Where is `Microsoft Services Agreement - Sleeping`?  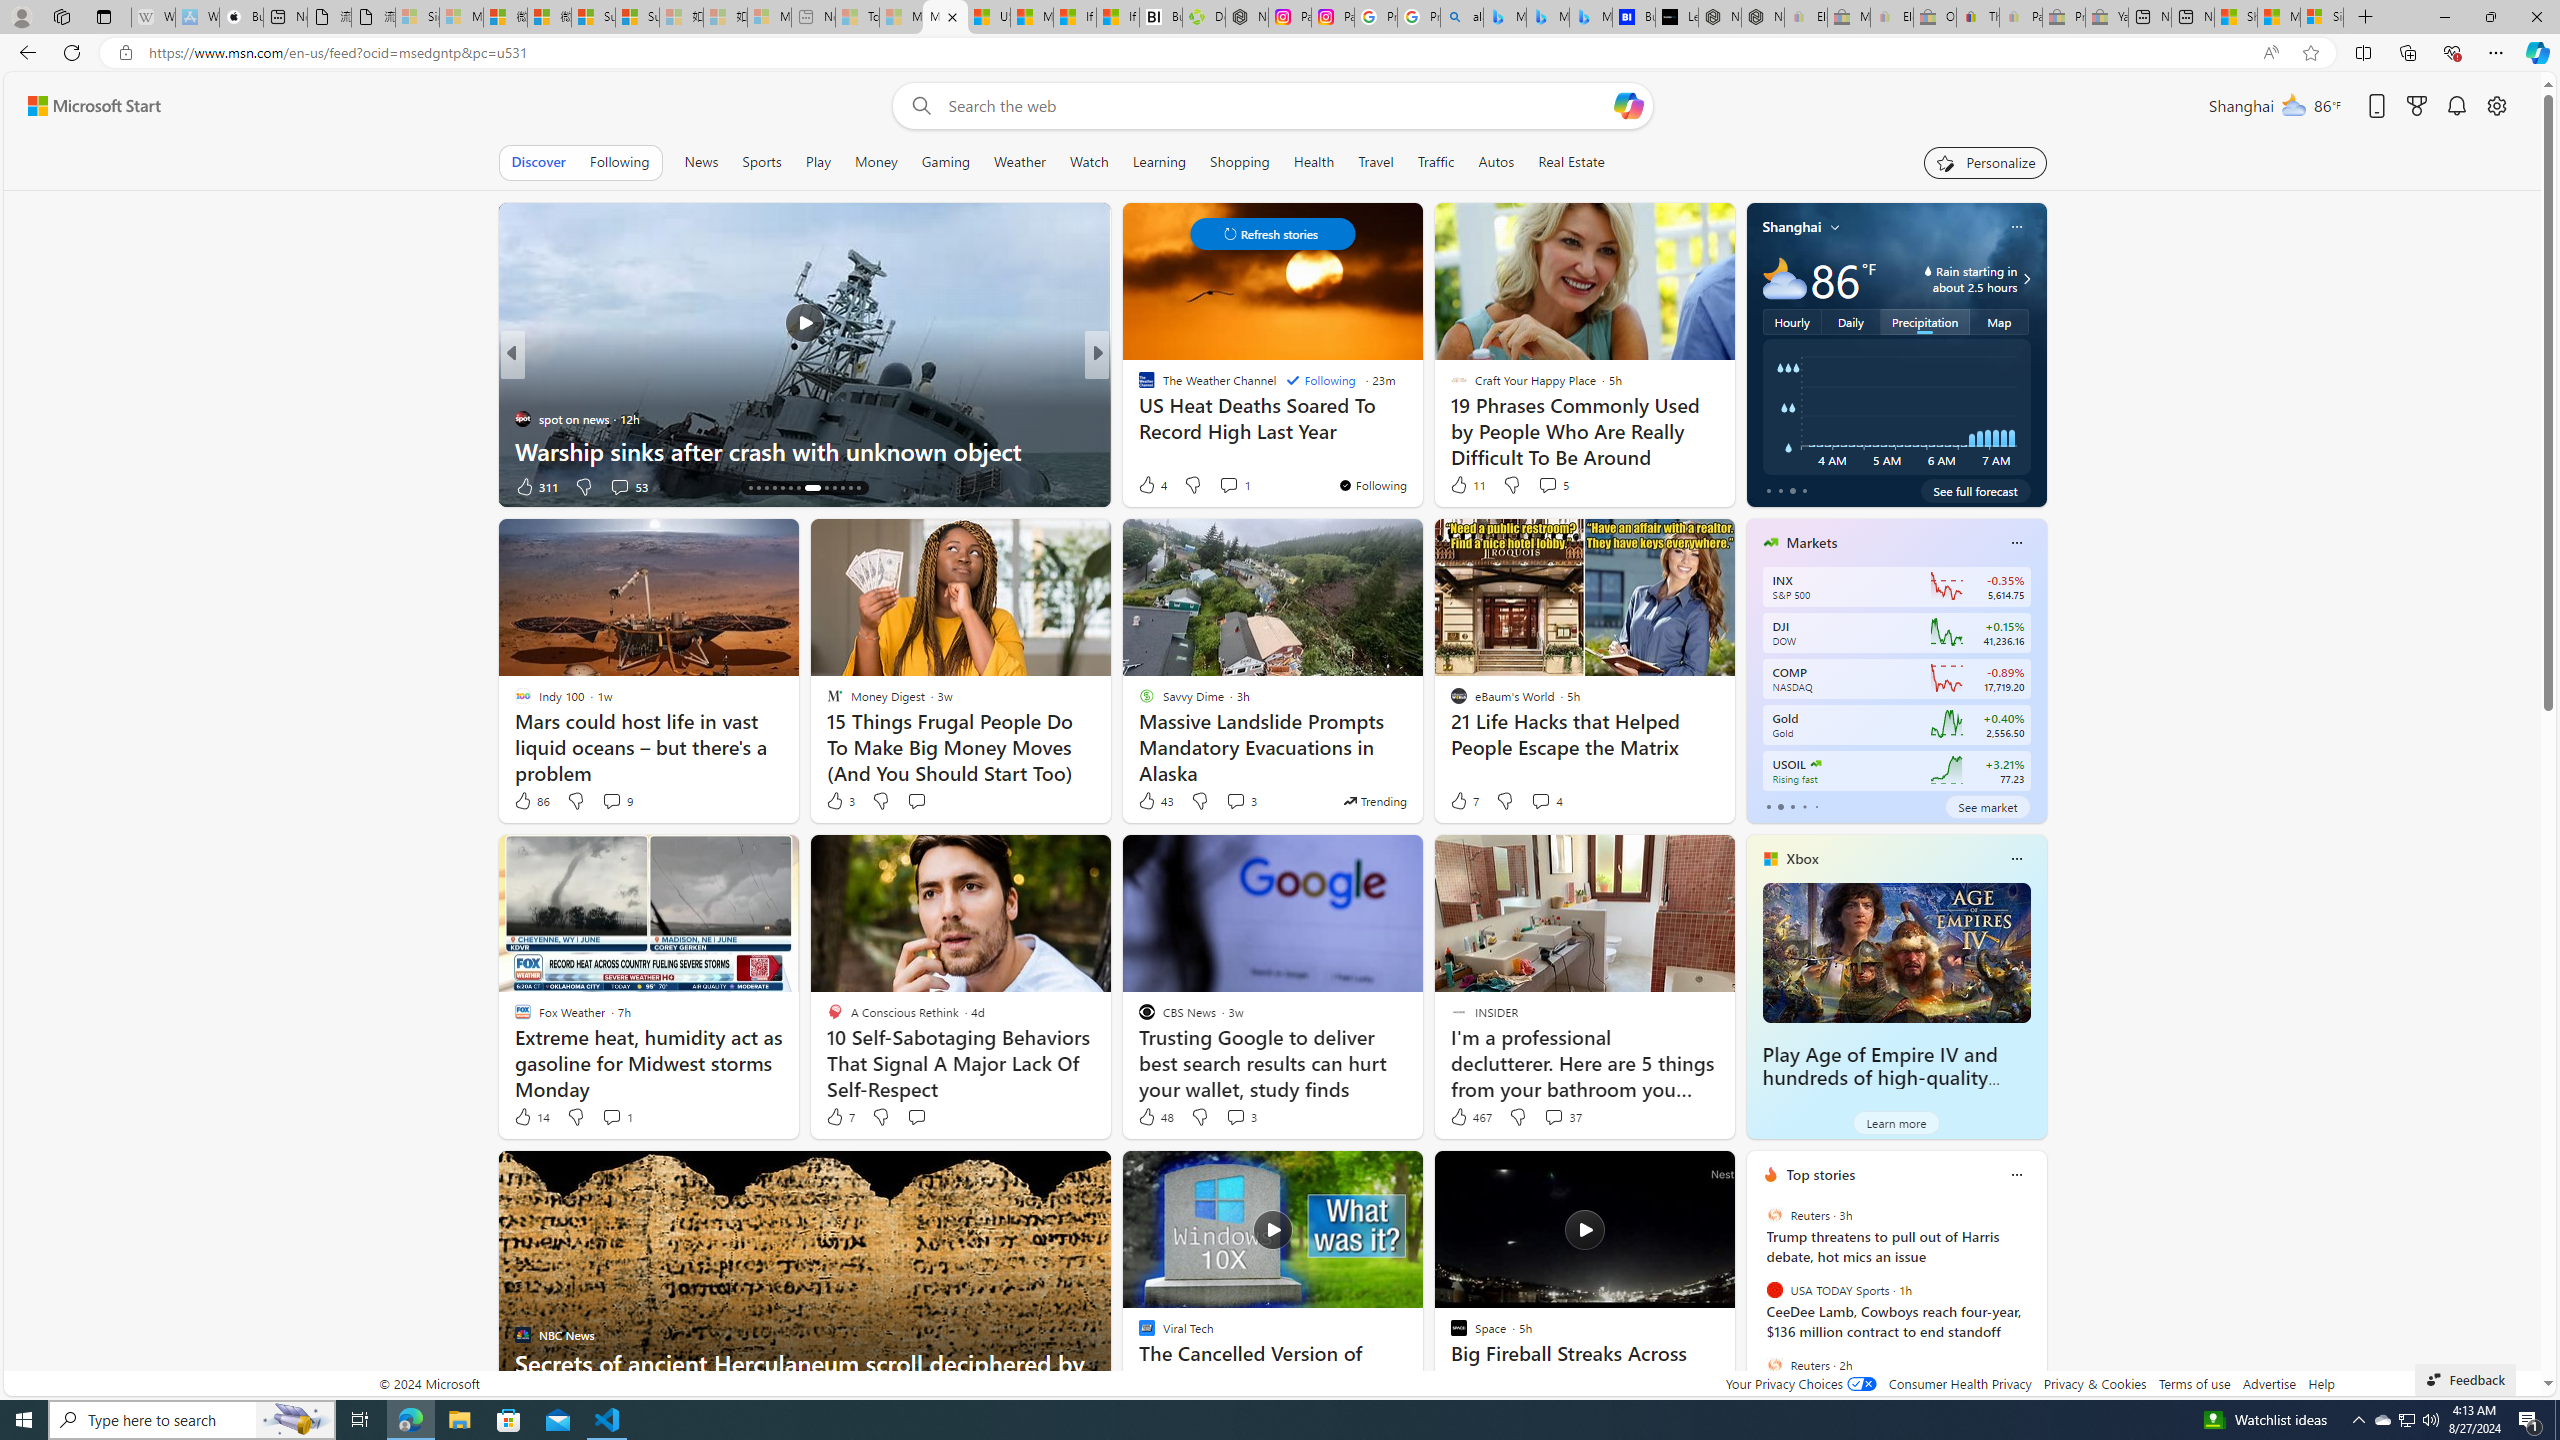 Microsoft Services Agreement - Sleeping is located at coordinates (460, 17).